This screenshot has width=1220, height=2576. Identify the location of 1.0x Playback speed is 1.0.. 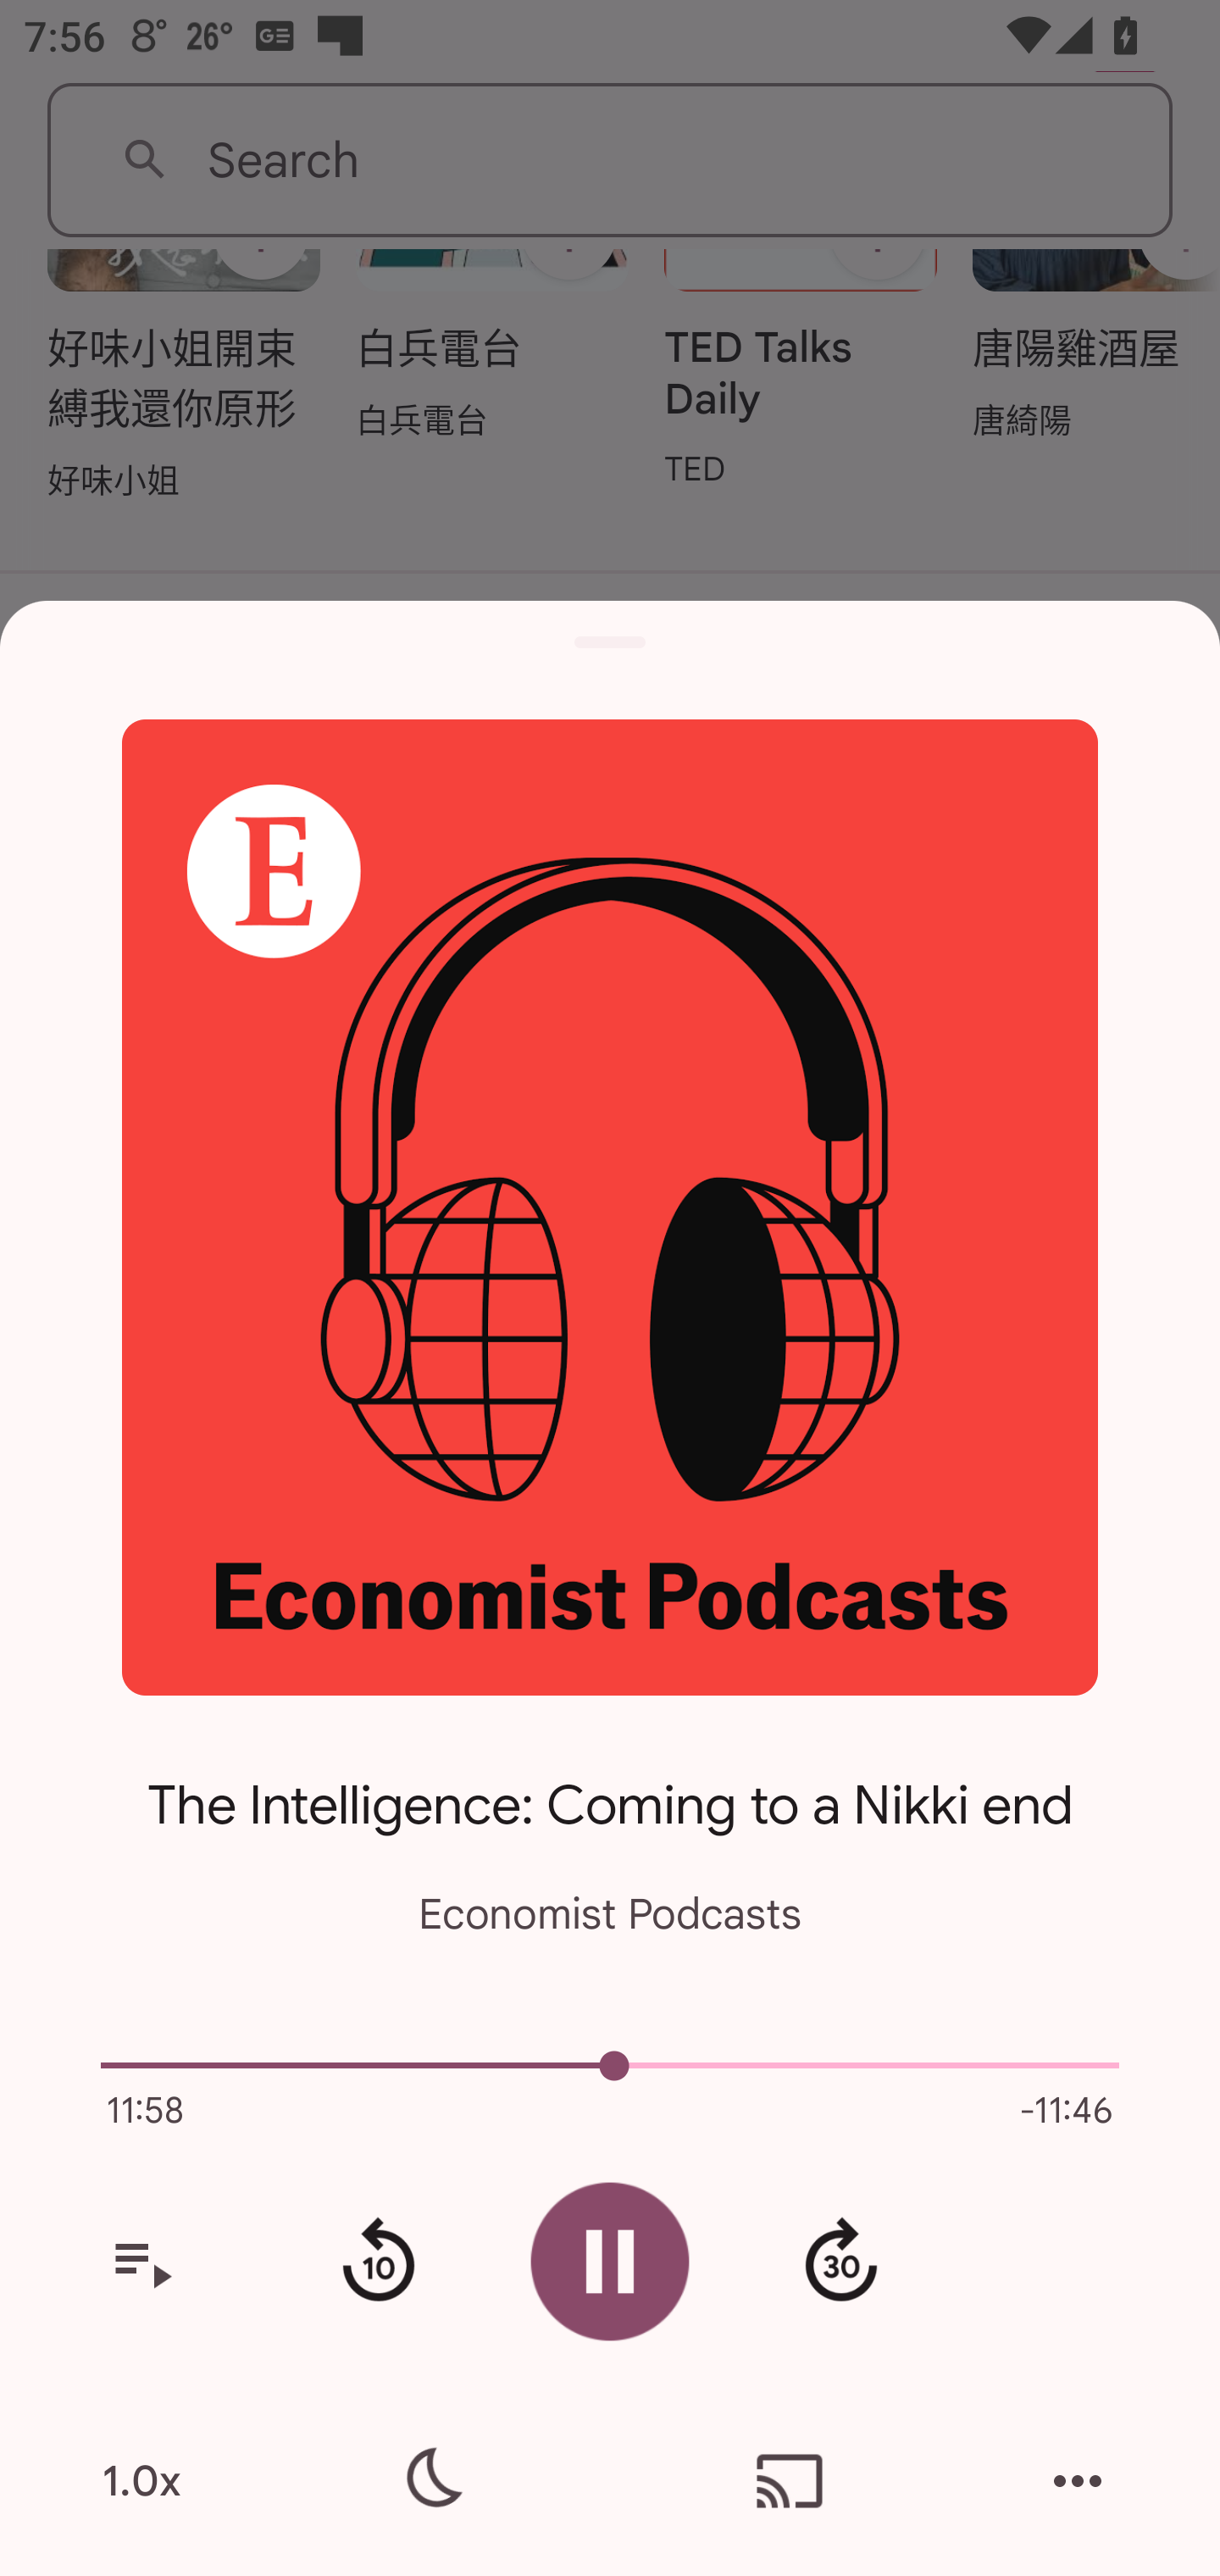
(141, 2481).